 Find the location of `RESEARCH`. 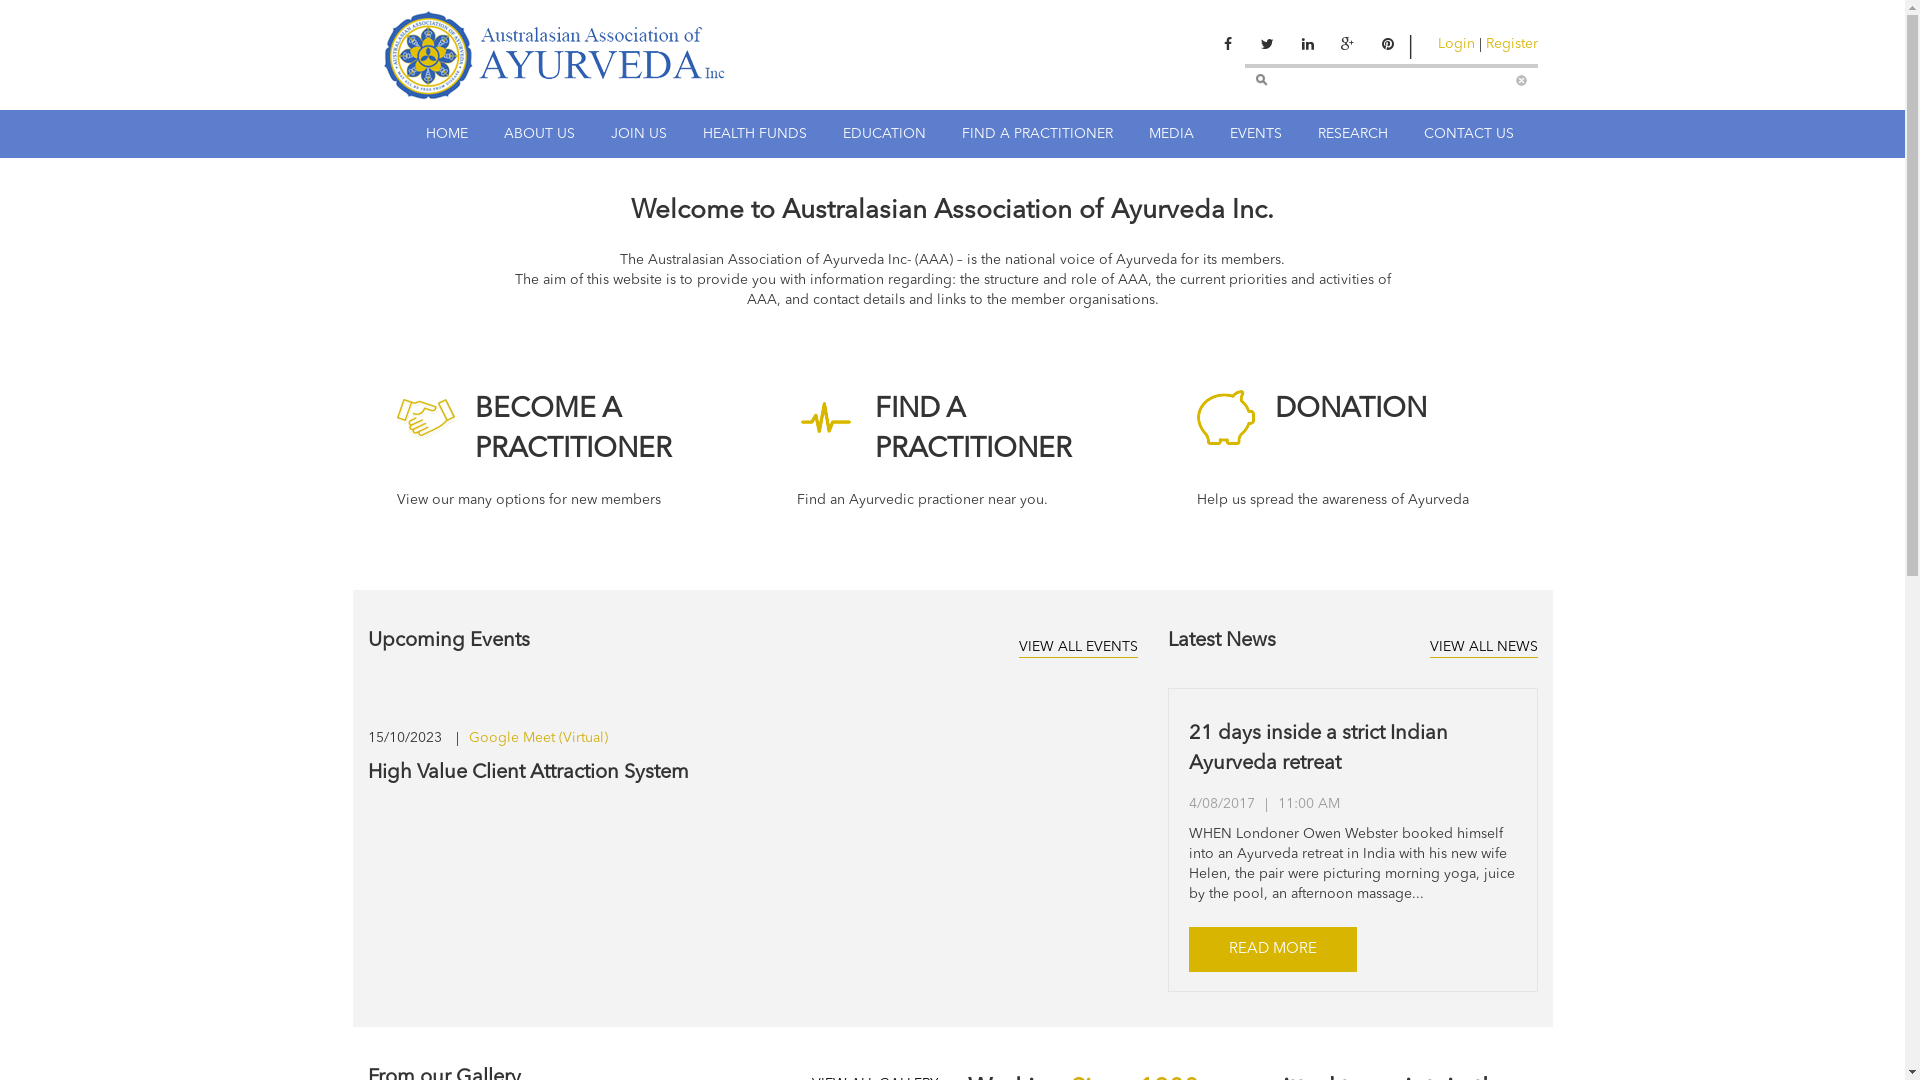

RESEARCH is located at coordinates (1353, 134).